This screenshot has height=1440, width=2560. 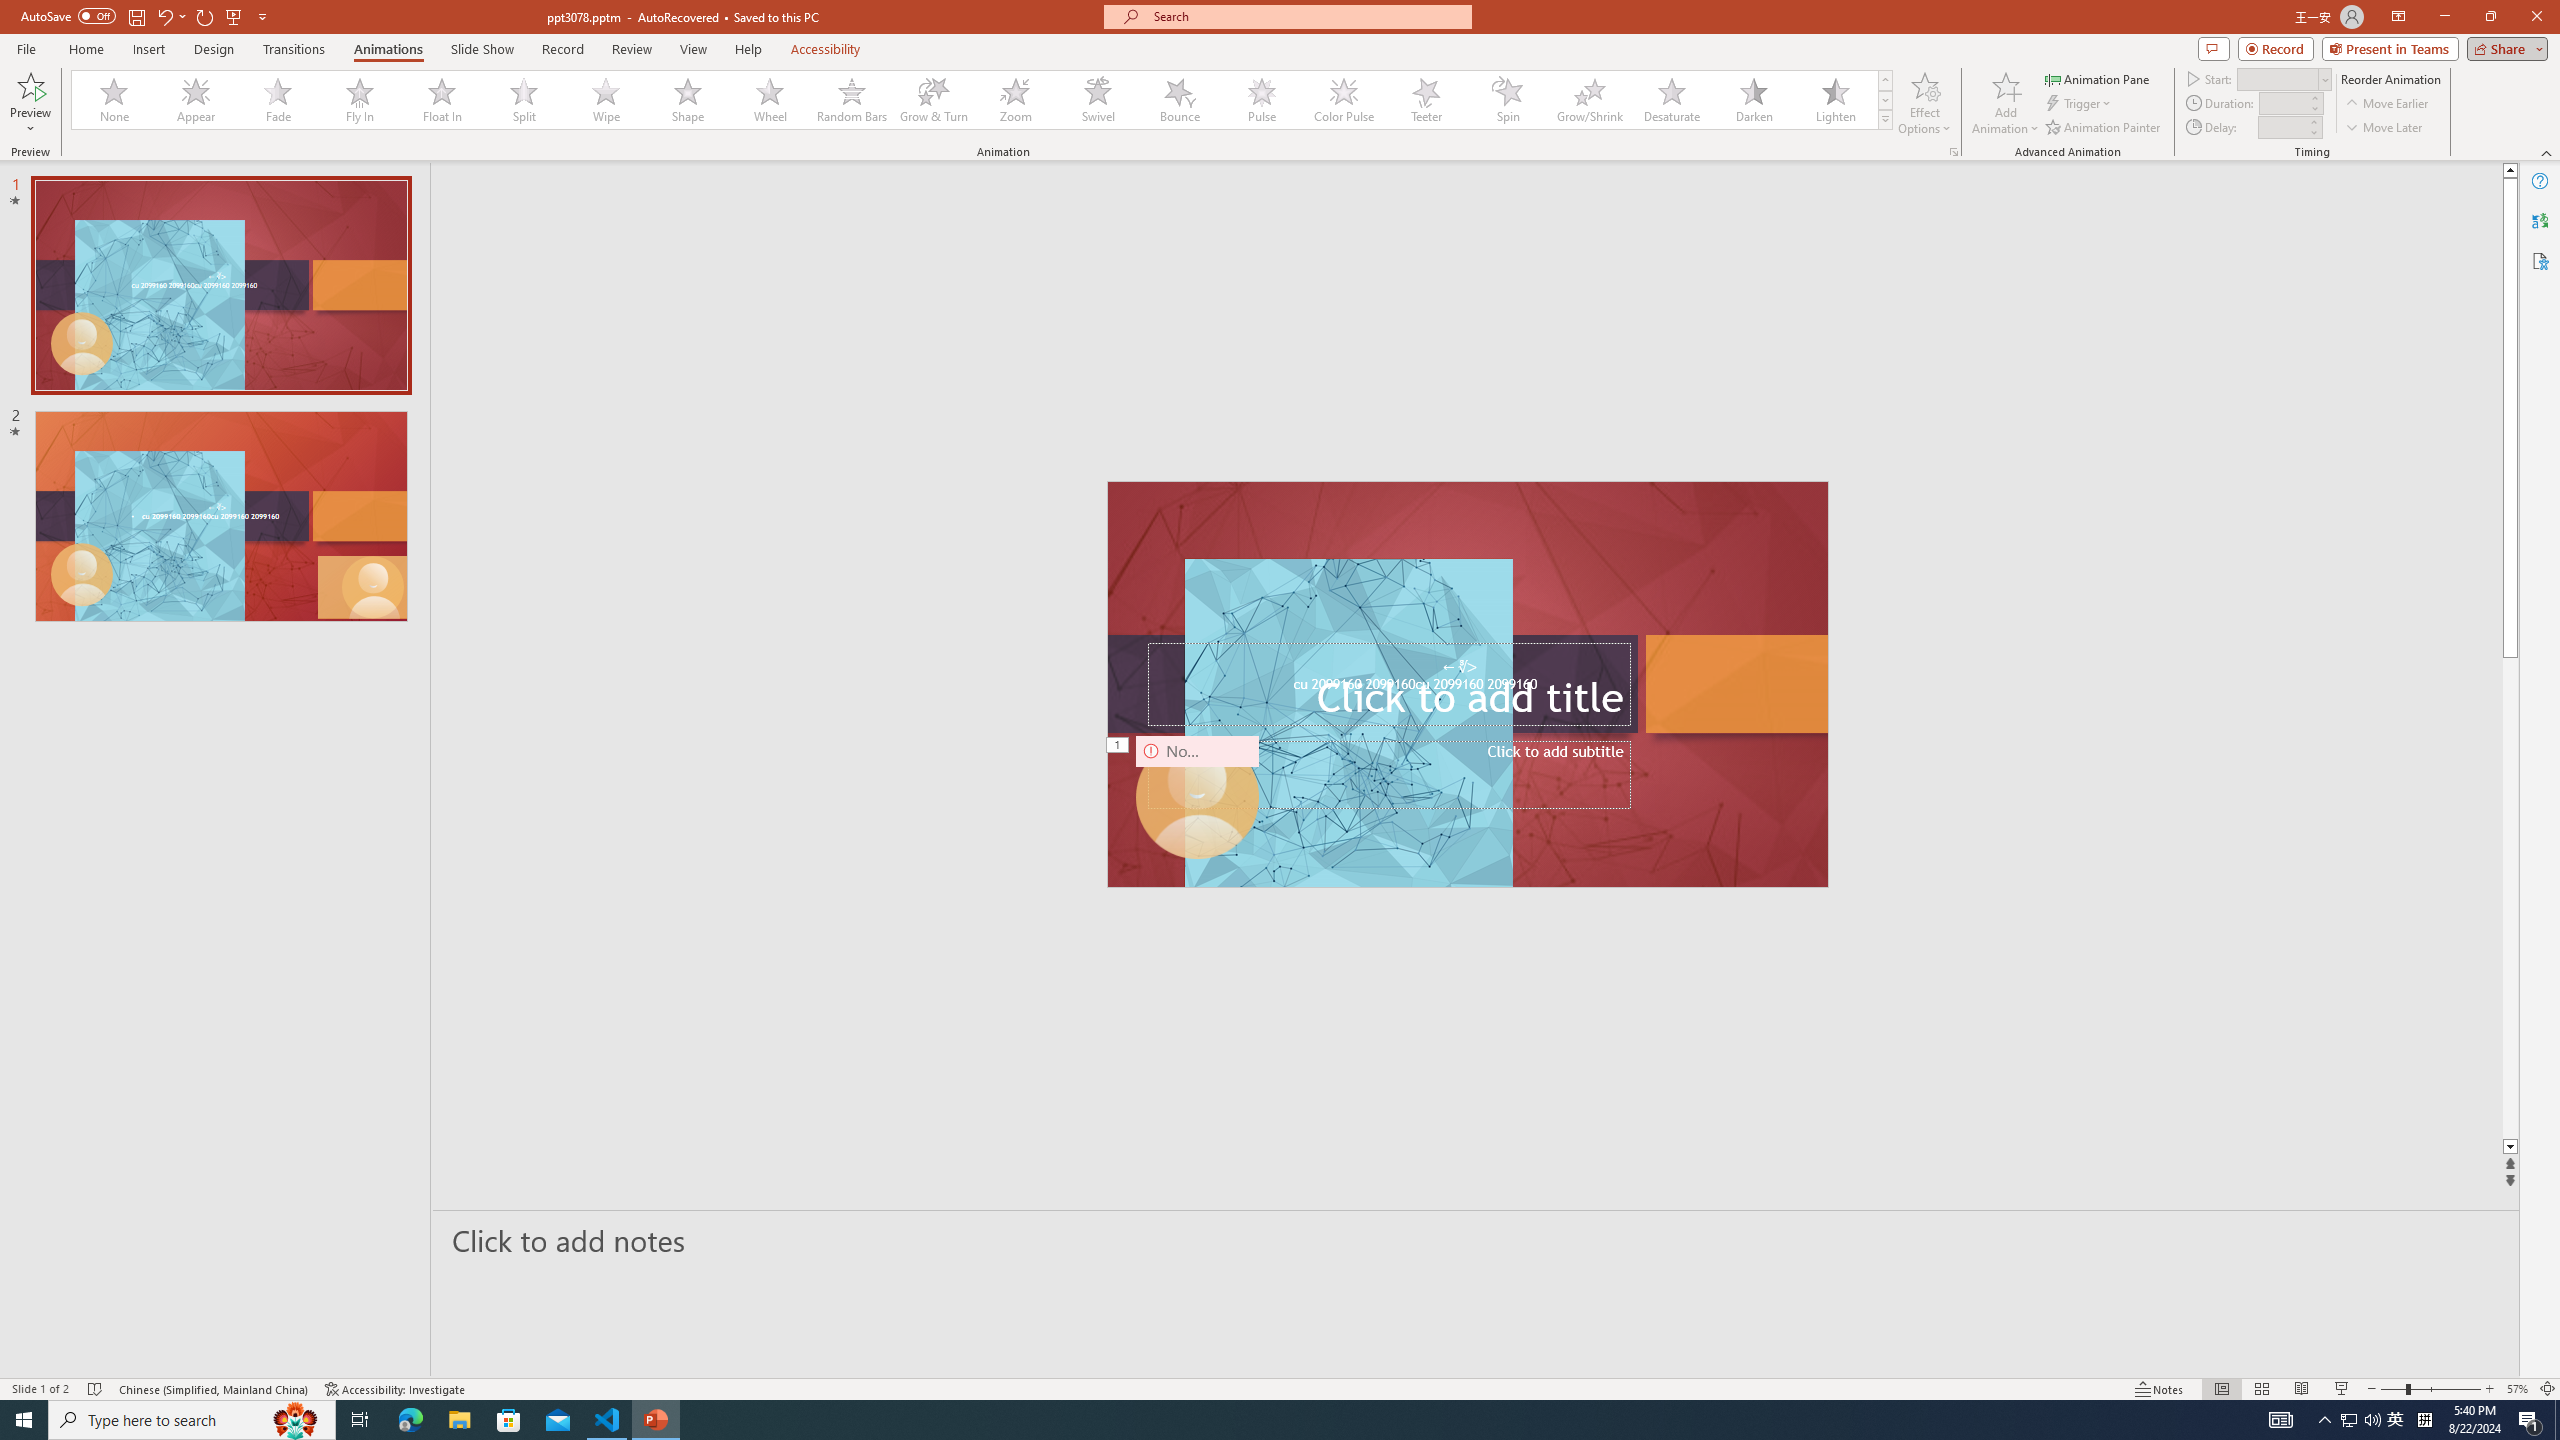 What do you see at coordinates (2104, 128) in the screenshot?
I see `Animation Painter` at bounding box center [2104, 128].